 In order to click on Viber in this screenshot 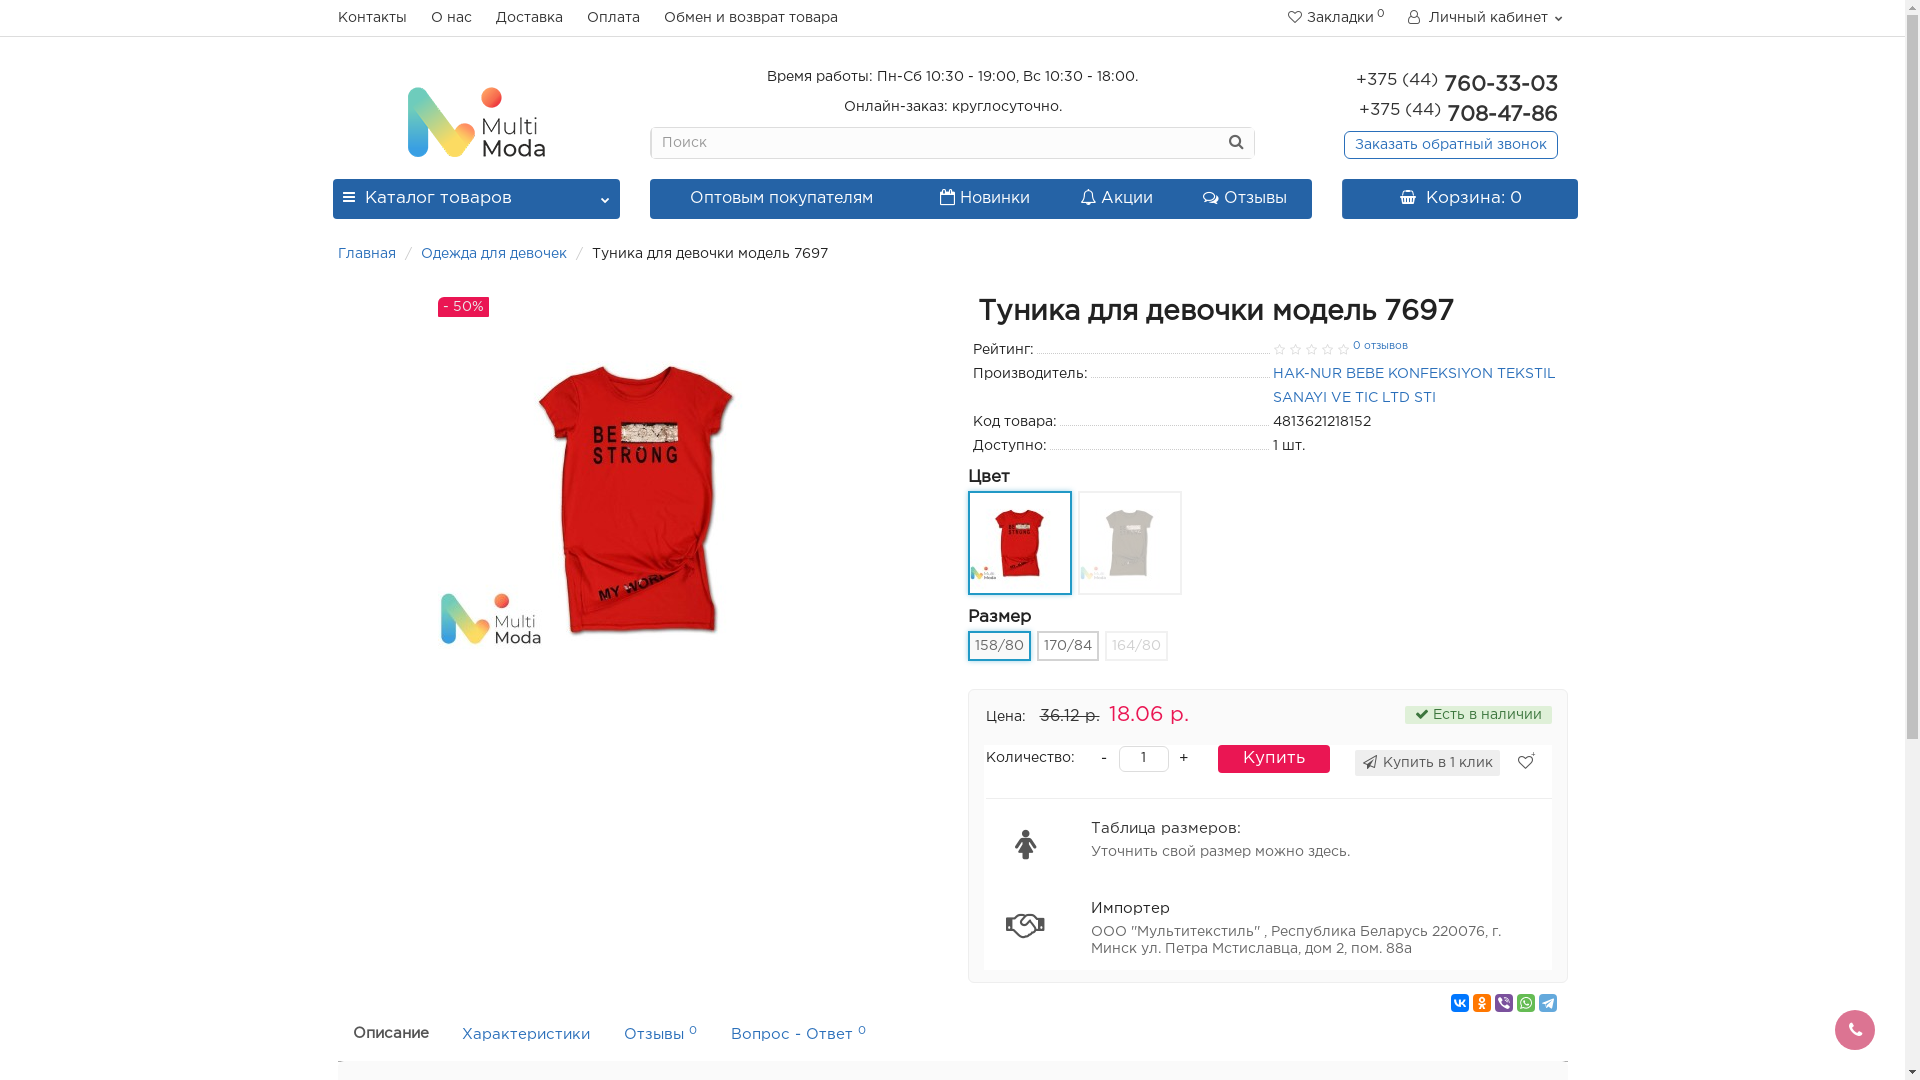, I will do `click(1503, 1003)`.